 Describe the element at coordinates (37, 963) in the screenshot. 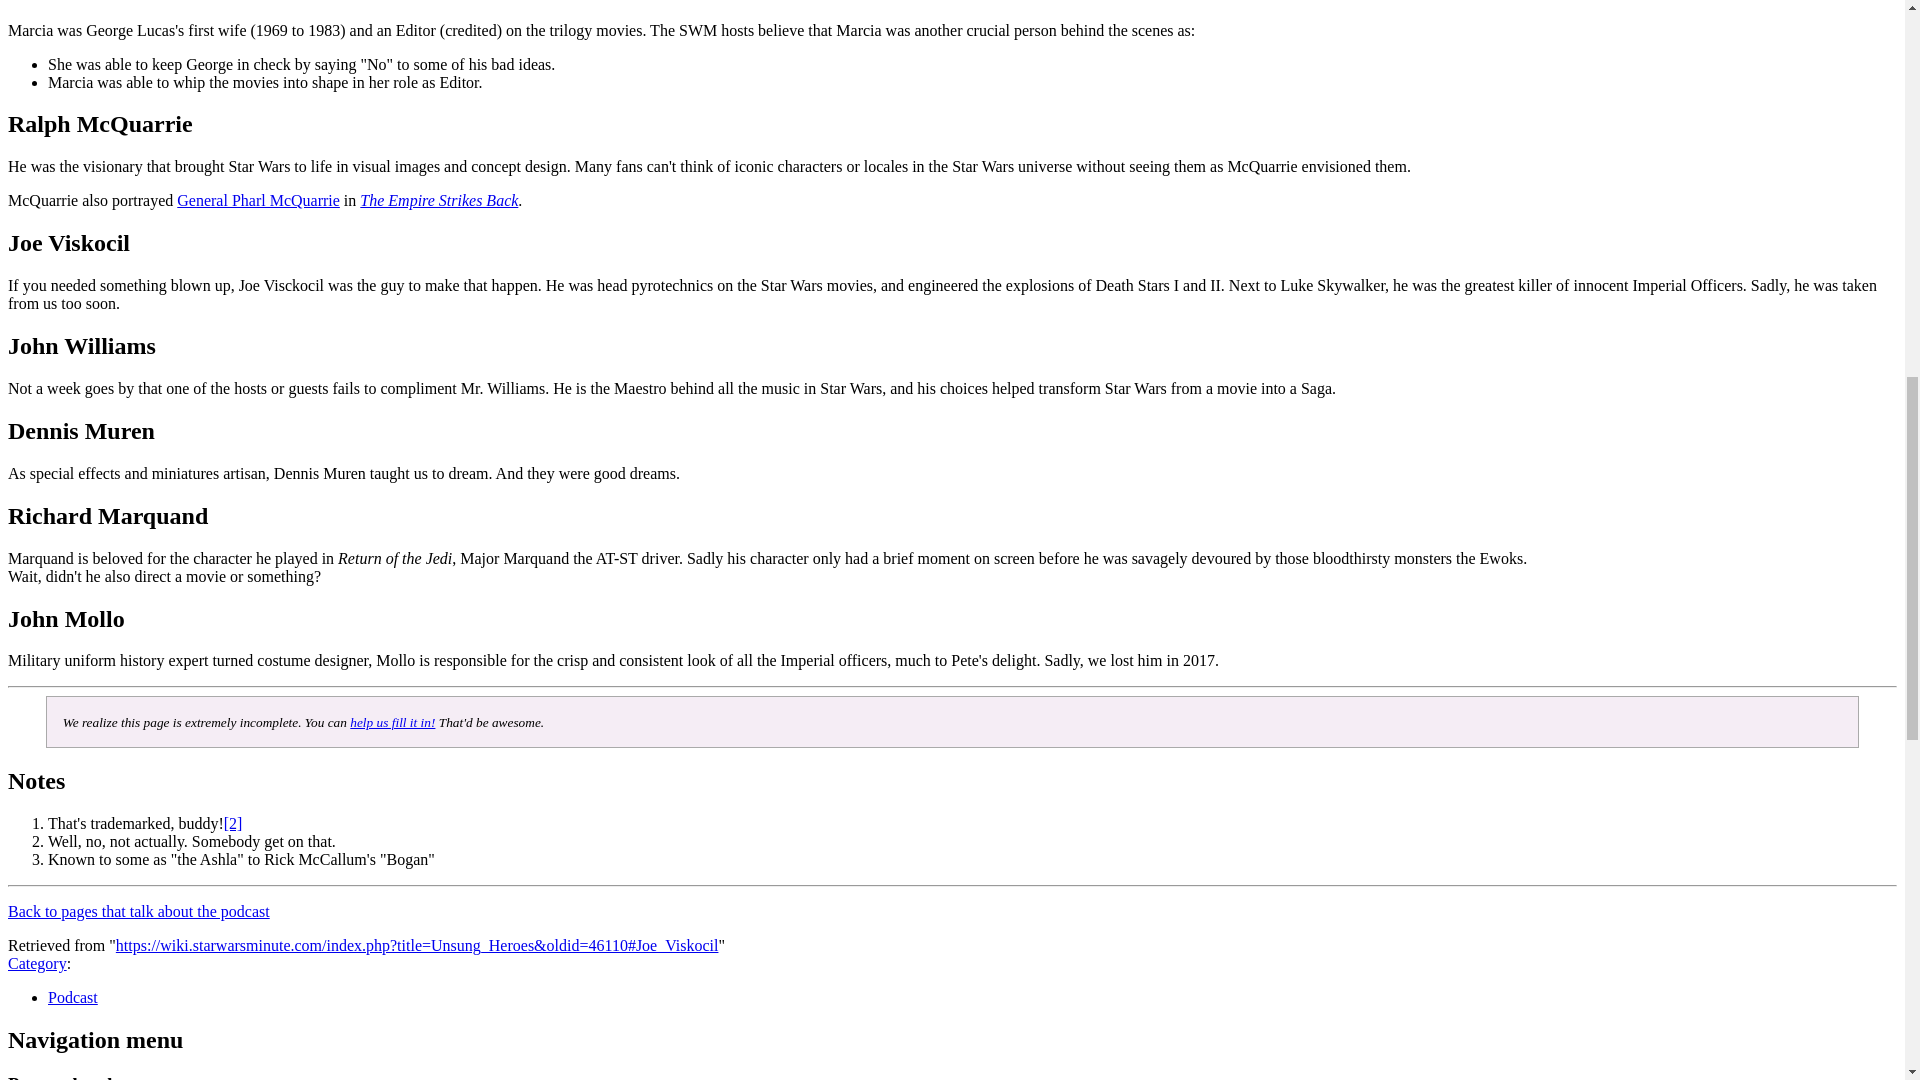

I see `Category` at that location.